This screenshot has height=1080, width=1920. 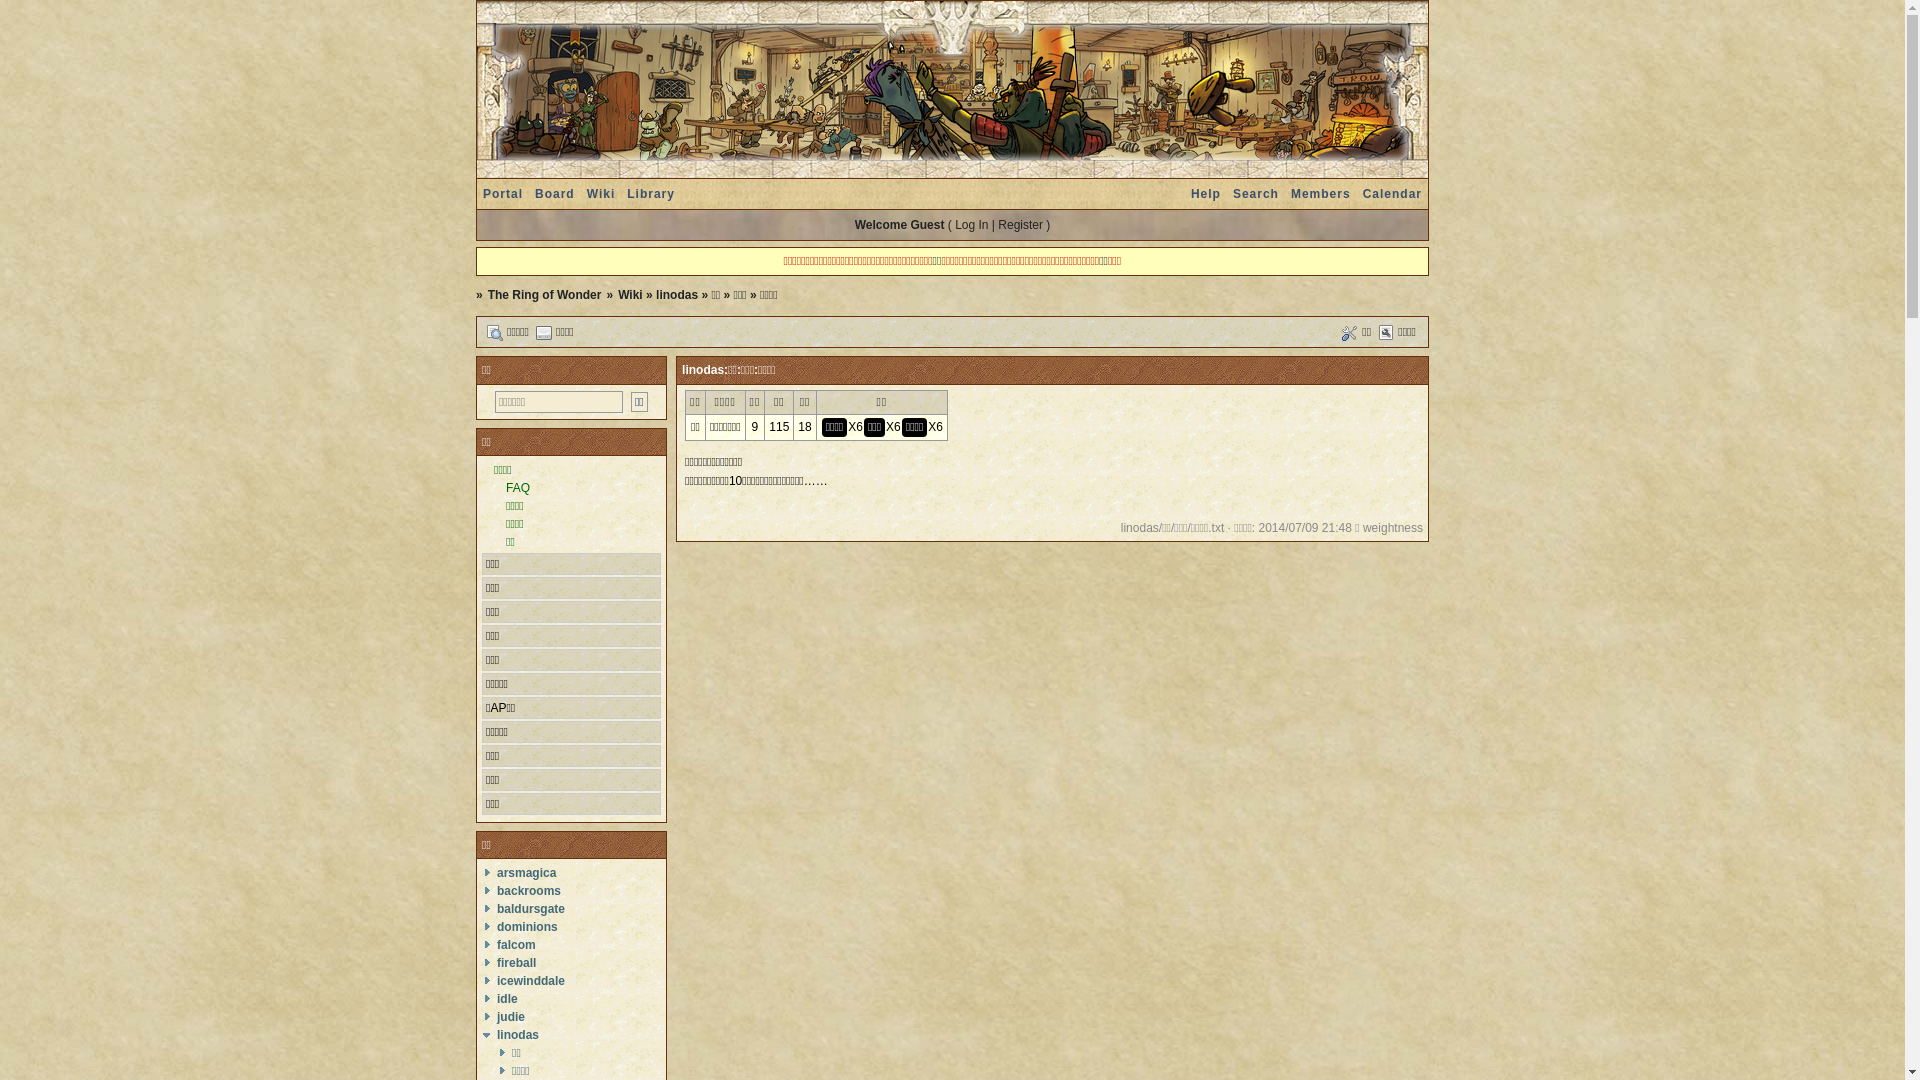 What do you see at coordinates (529, 891) in the screenshot?
I see `backrooms` at bounding box center [529, 891].